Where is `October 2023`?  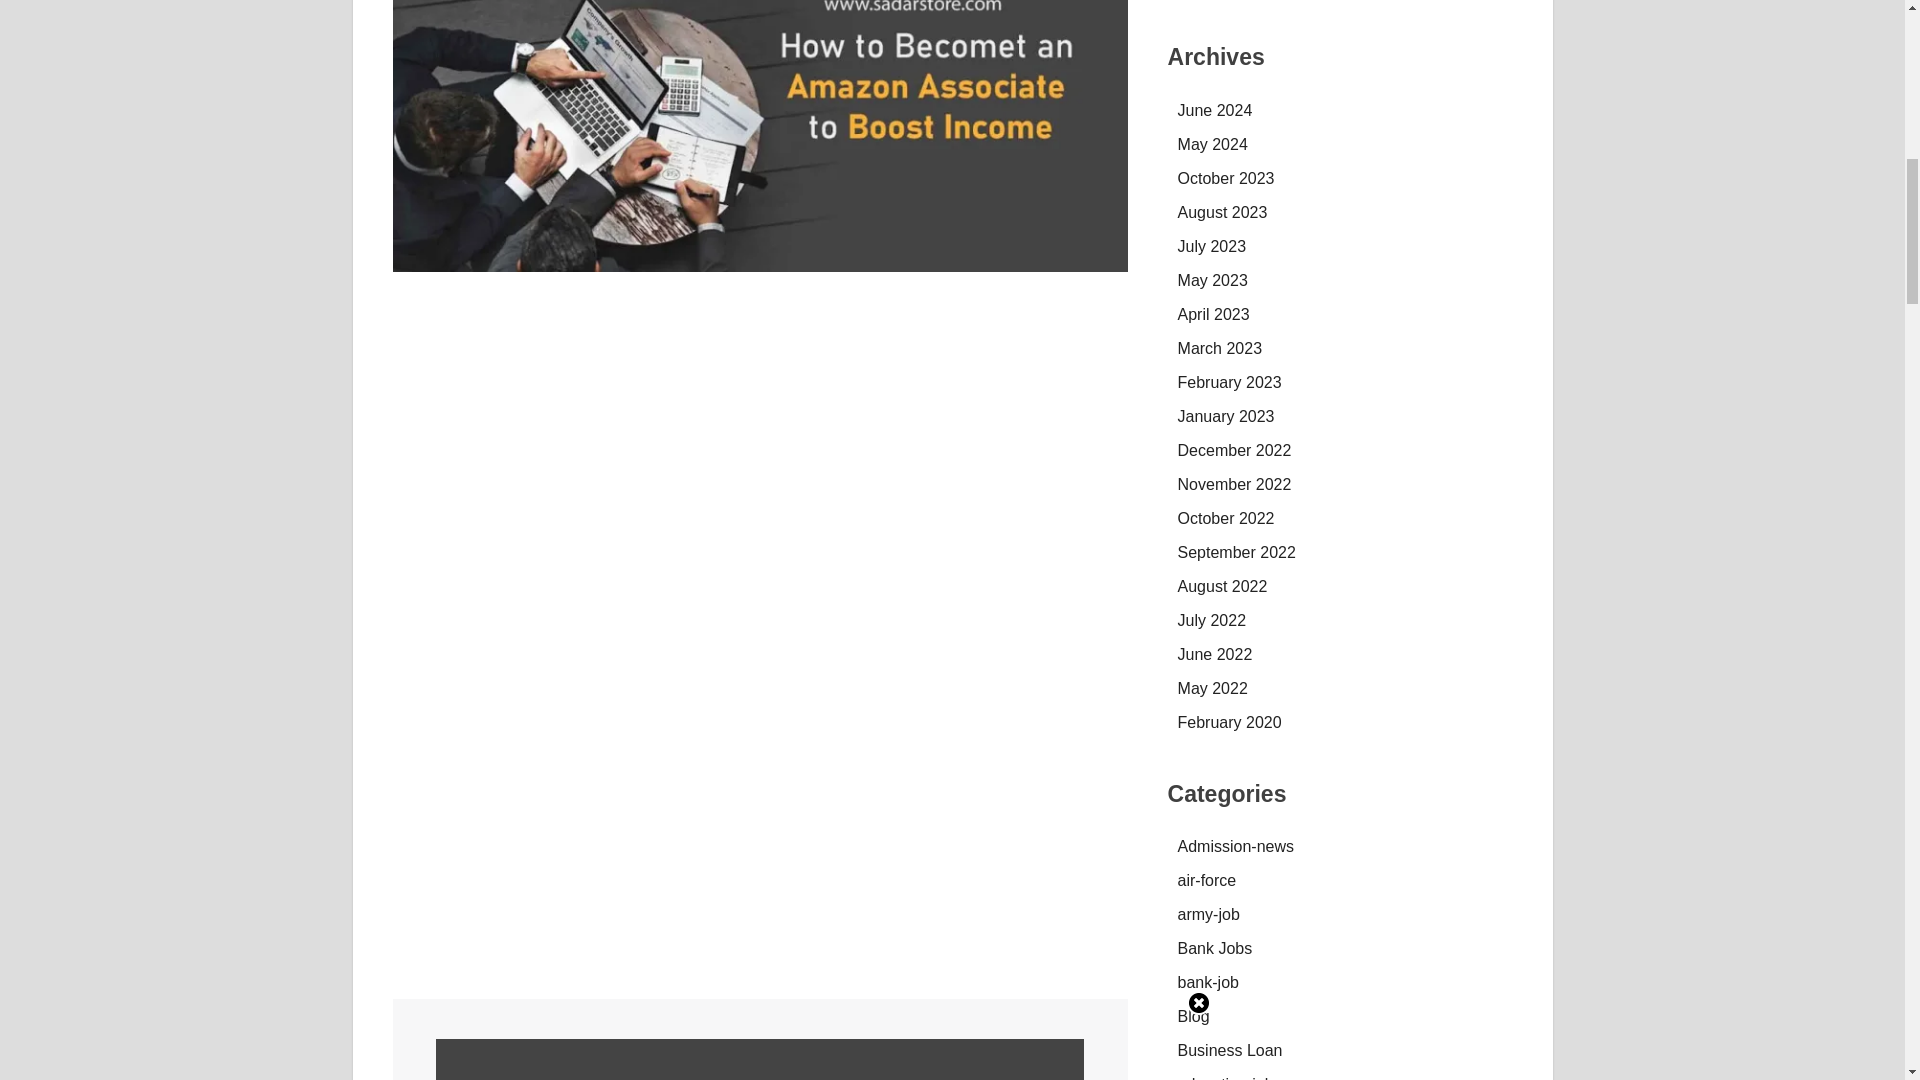 October 2023 is located at coordinates (1226, 178).